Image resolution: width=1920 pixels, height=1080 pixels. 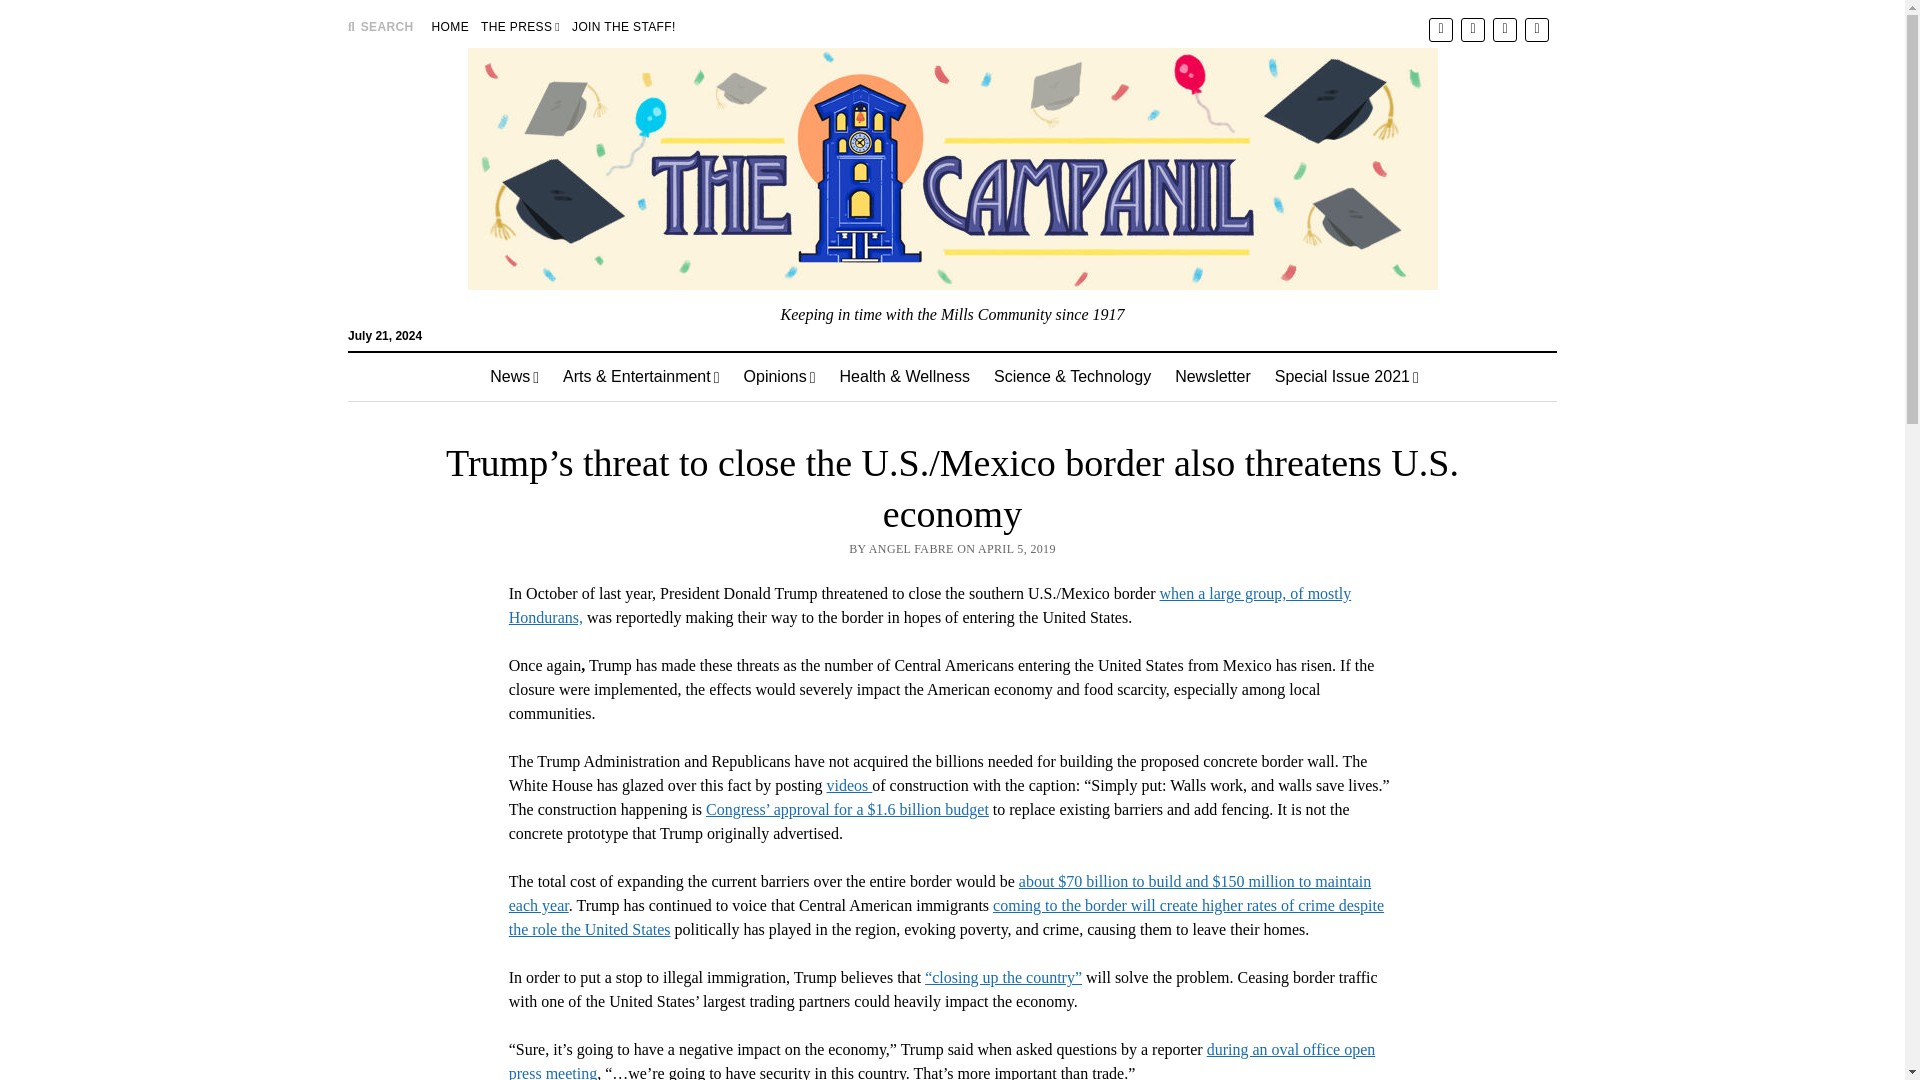 What do you see at coordinates (1248, 170) in the screenshot?
I see `Search` at bounding box center [1248, 170].